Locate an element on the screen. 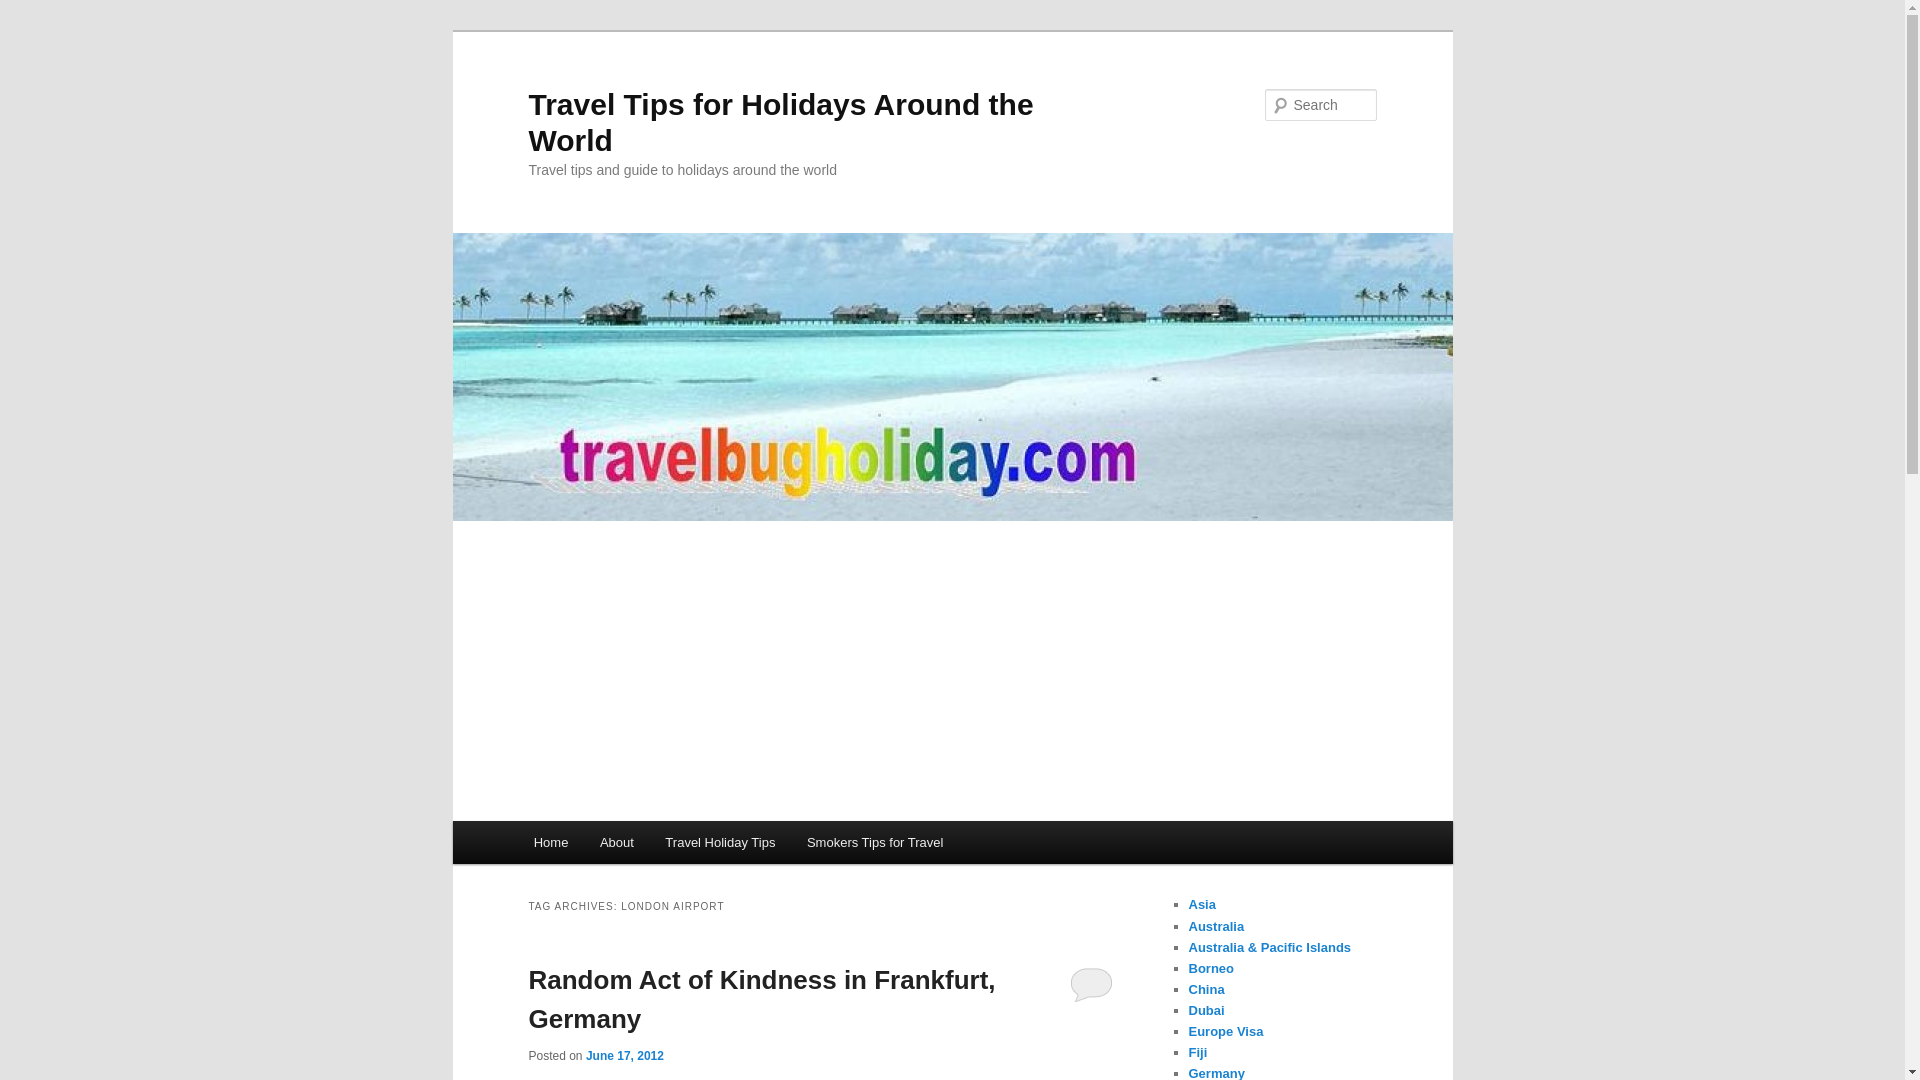 Image resolution: width=1920 pixels, height=1080 pixels. China is located at coordinates (1206, 988).